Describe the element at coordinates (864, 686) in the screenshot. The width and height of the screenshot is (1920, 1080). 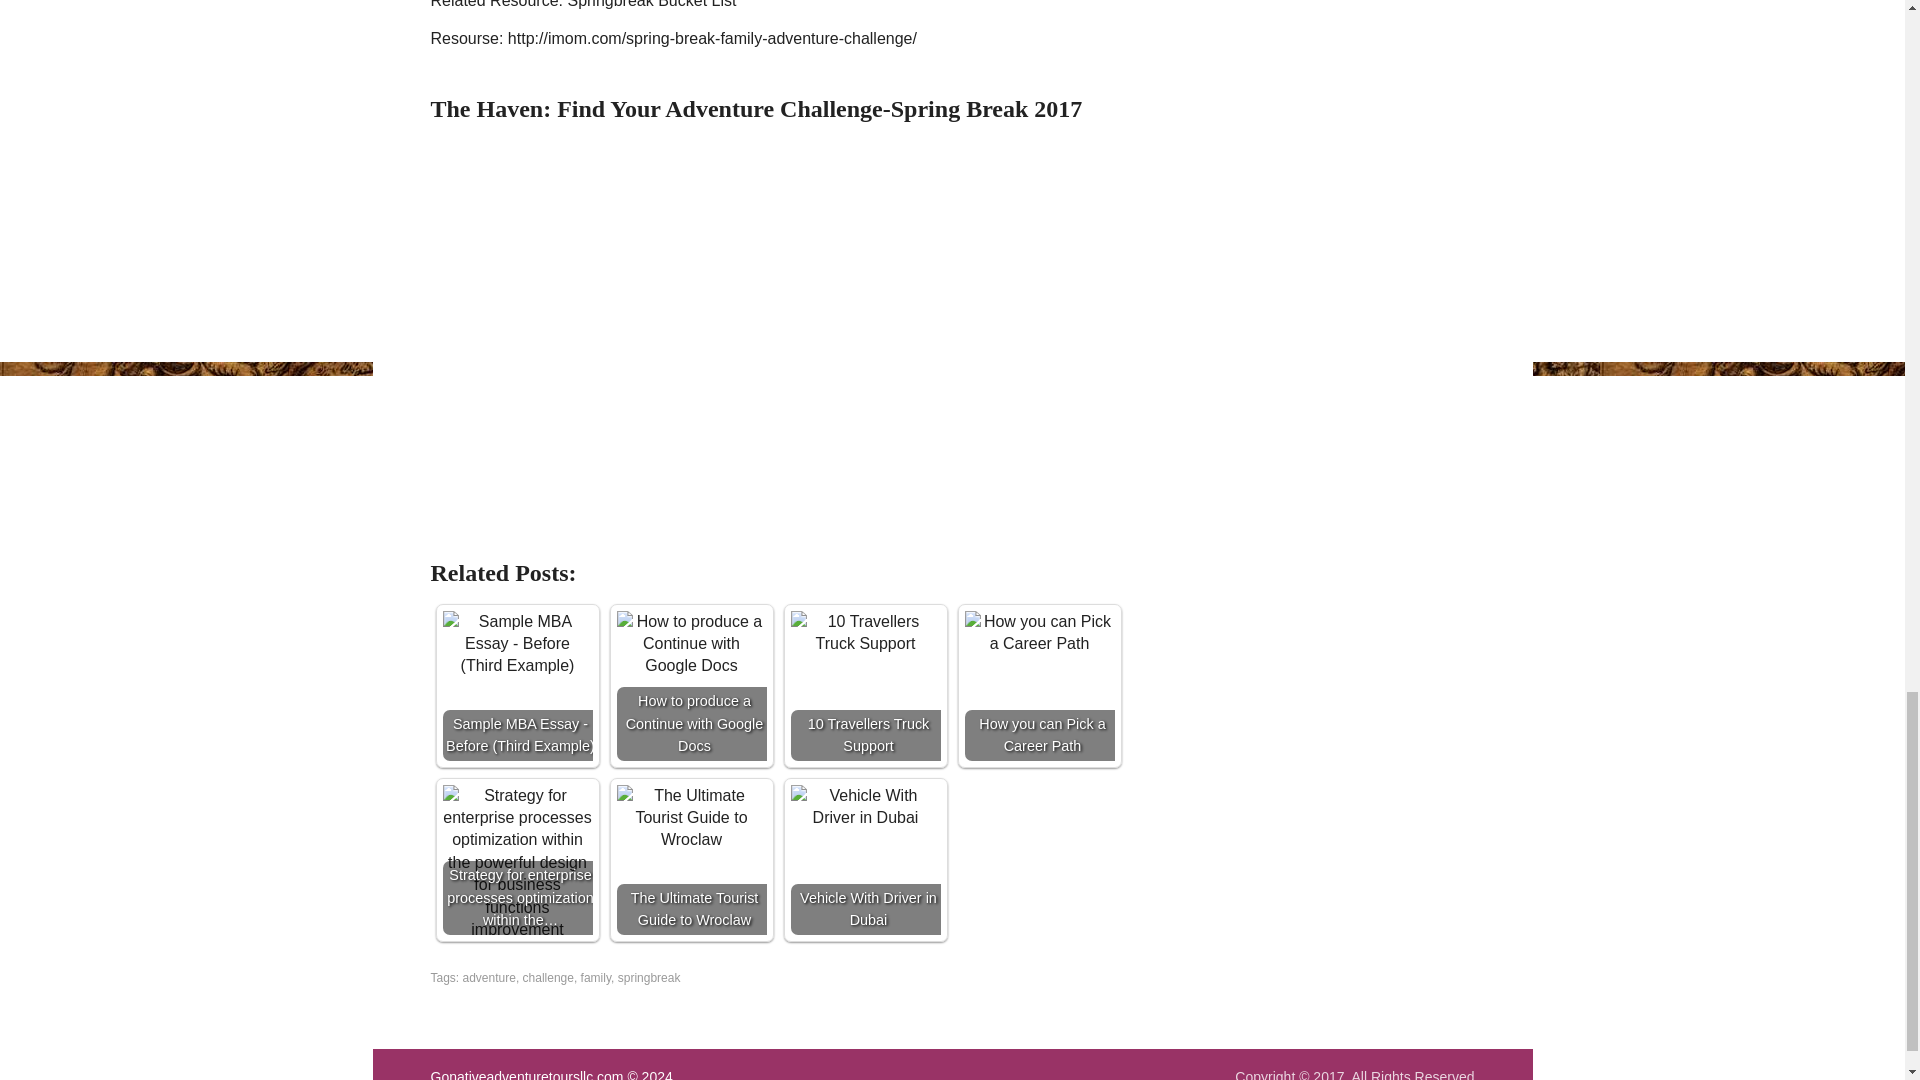
I see `10 Travellers Truck Support` at that location.